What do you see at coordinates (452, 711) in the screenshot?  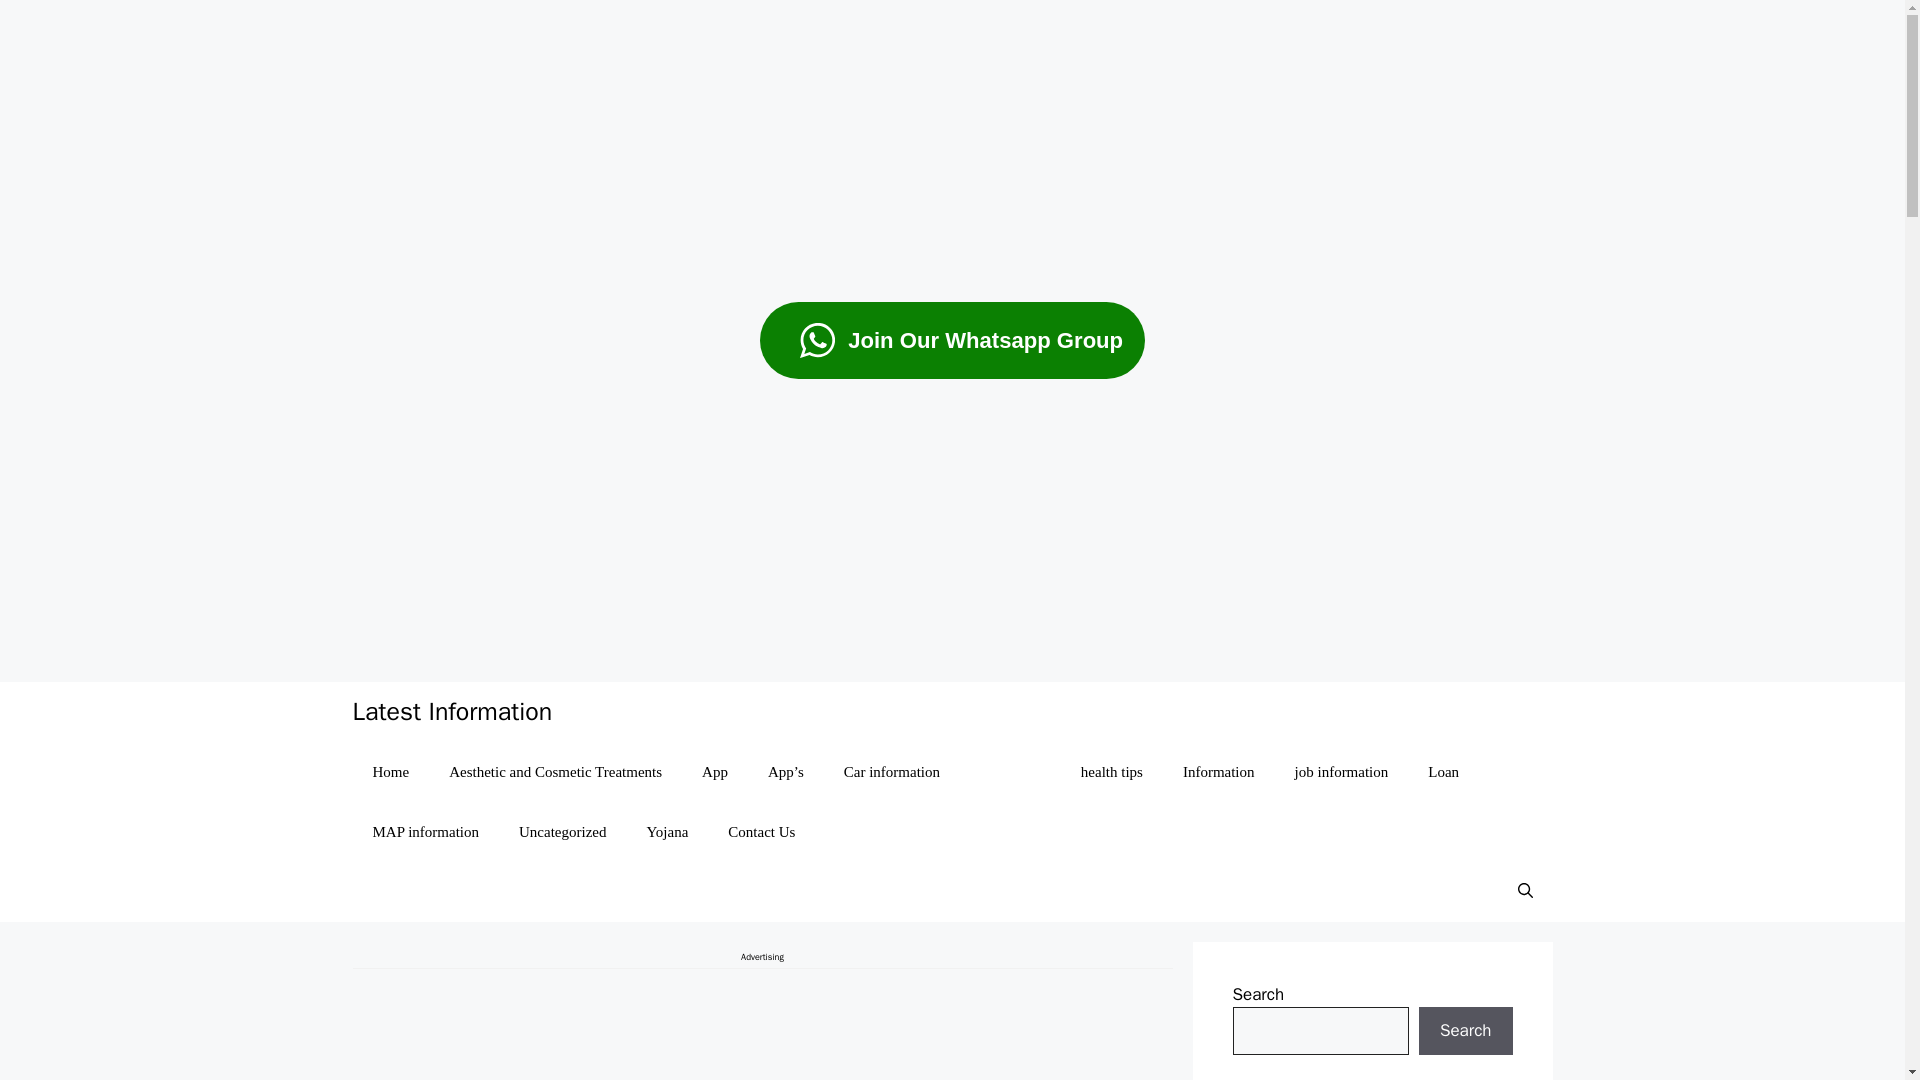 I see `Latest Information` at bounding box center [452, 711].